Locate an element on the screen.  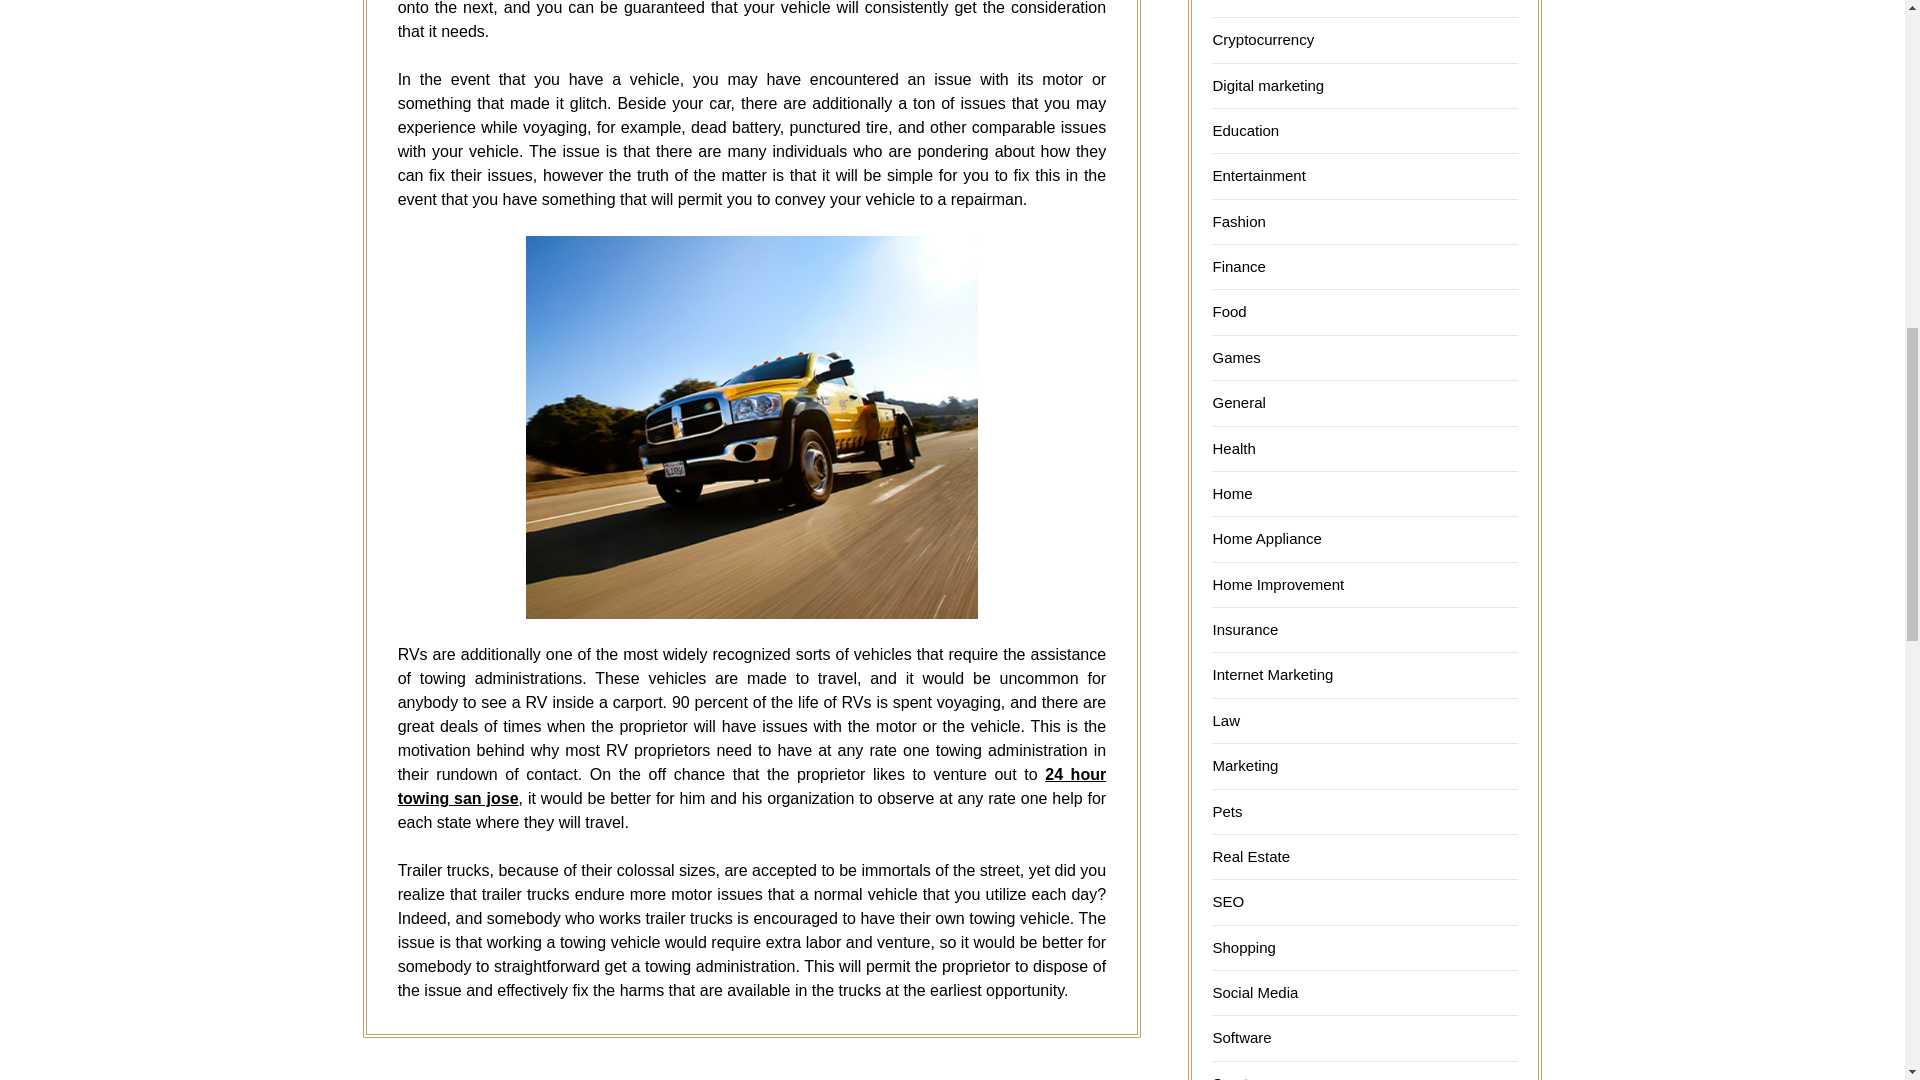
Fashion is located at coordinates (1238, 221).